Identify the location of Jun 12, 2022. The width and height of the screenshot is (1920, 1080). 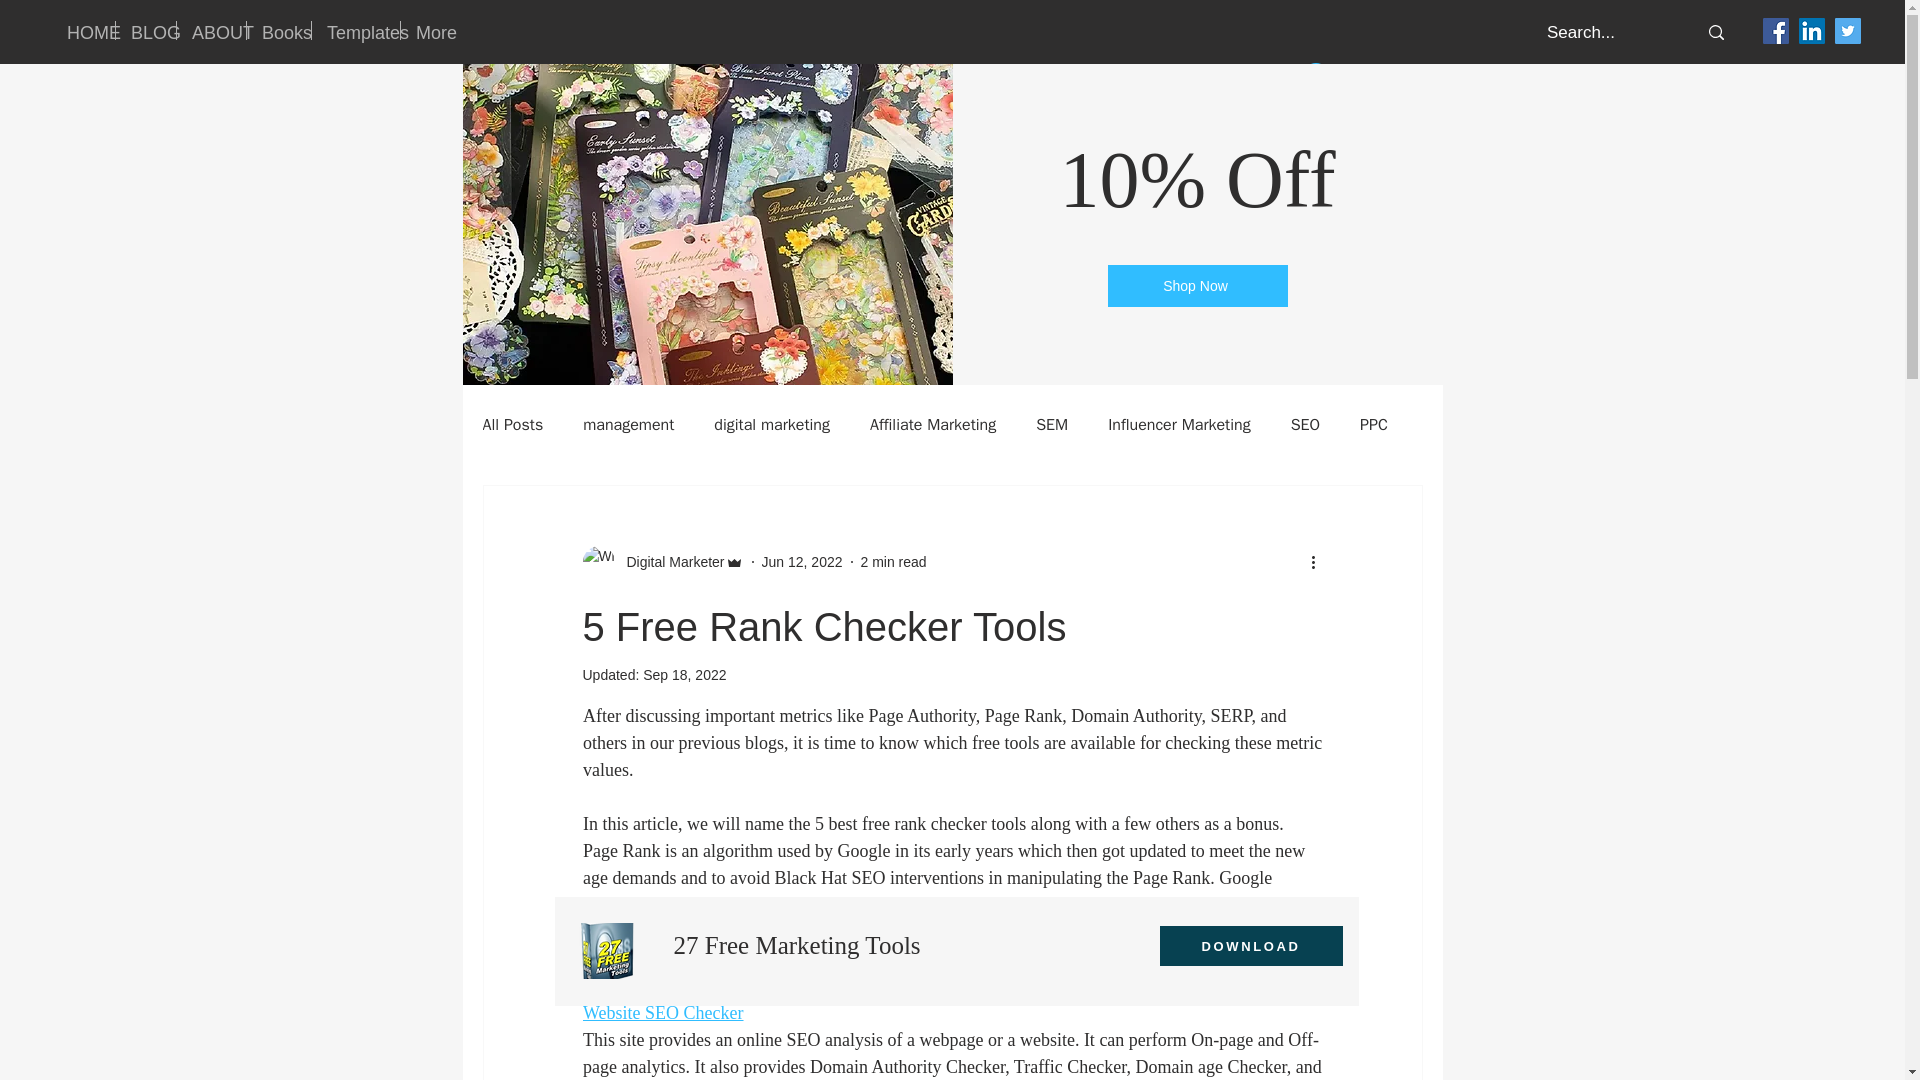
(802, 562).